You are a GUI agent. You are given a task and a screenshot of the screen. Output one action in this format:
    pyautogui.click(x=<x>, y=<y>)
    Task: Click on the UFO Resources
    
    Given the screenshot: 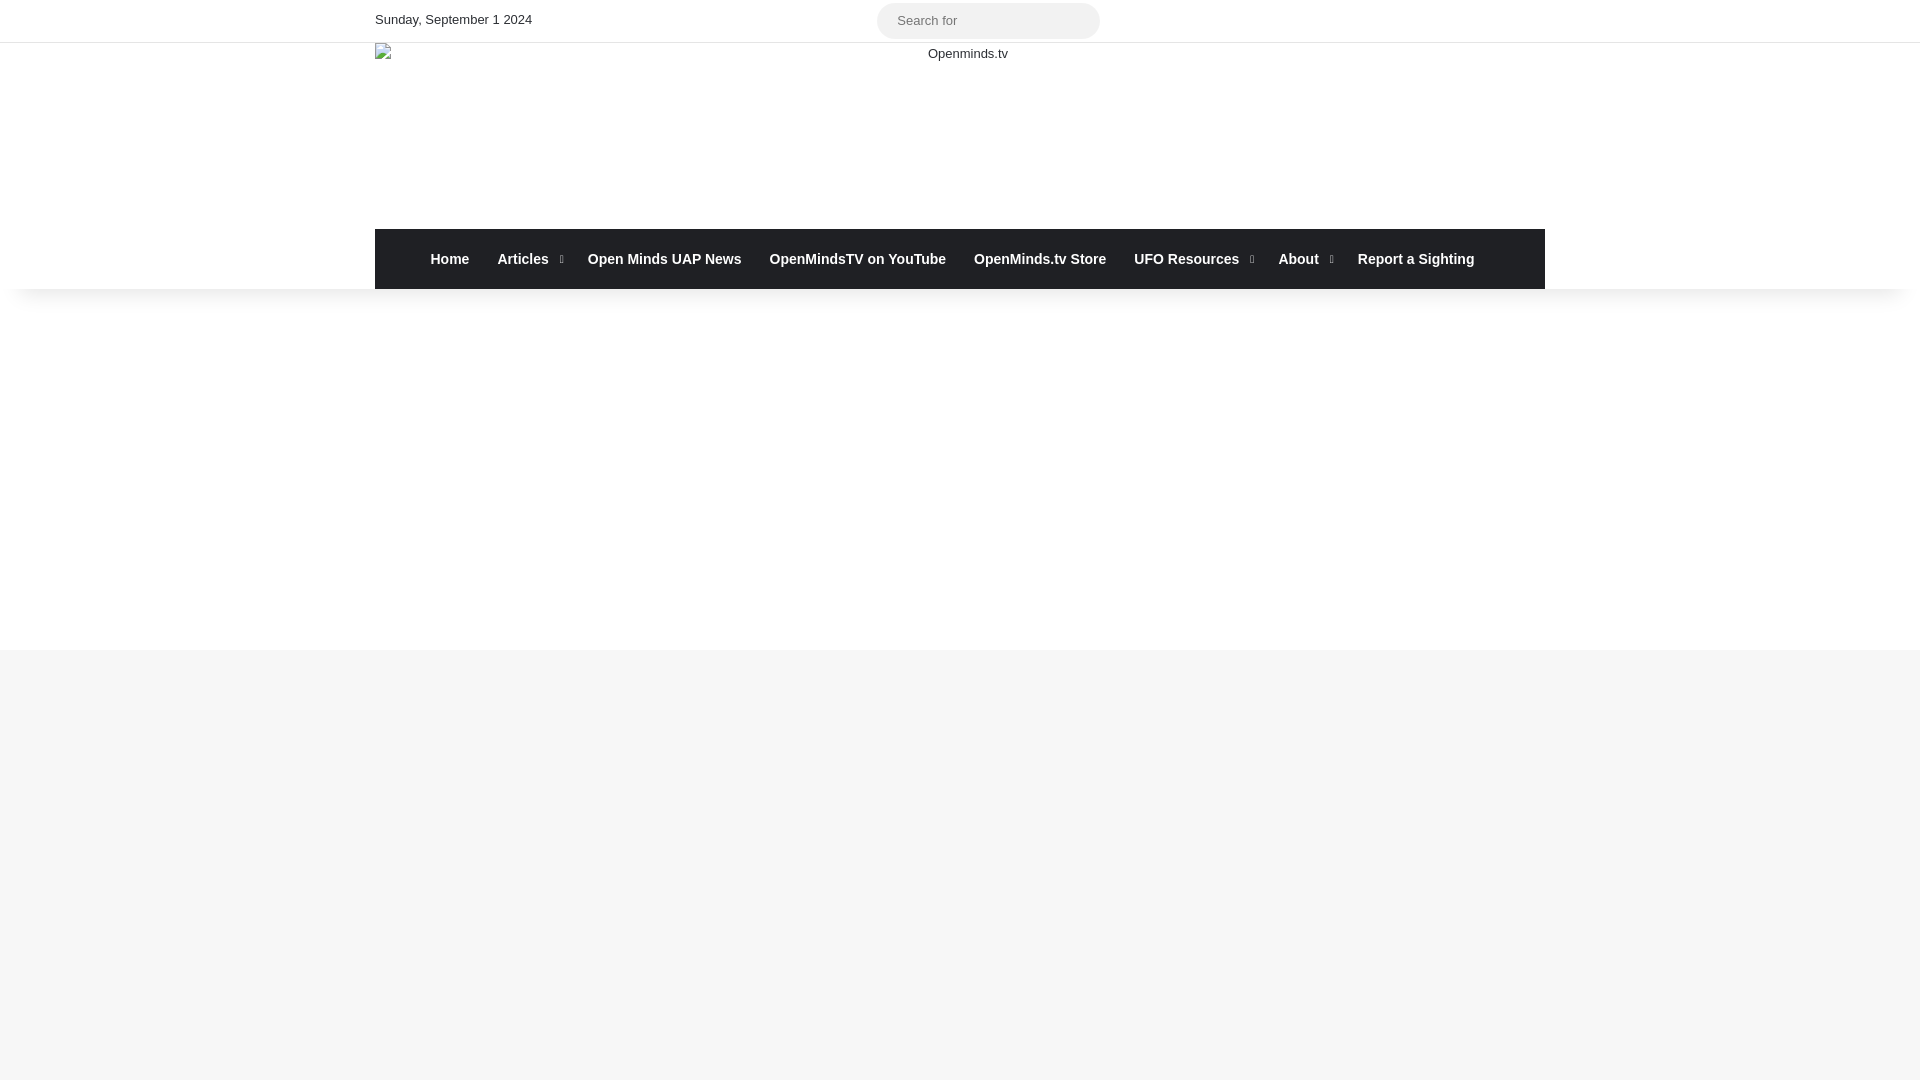 What is the action you would take?
    pyautogui.click(x=1191, y=258)
    